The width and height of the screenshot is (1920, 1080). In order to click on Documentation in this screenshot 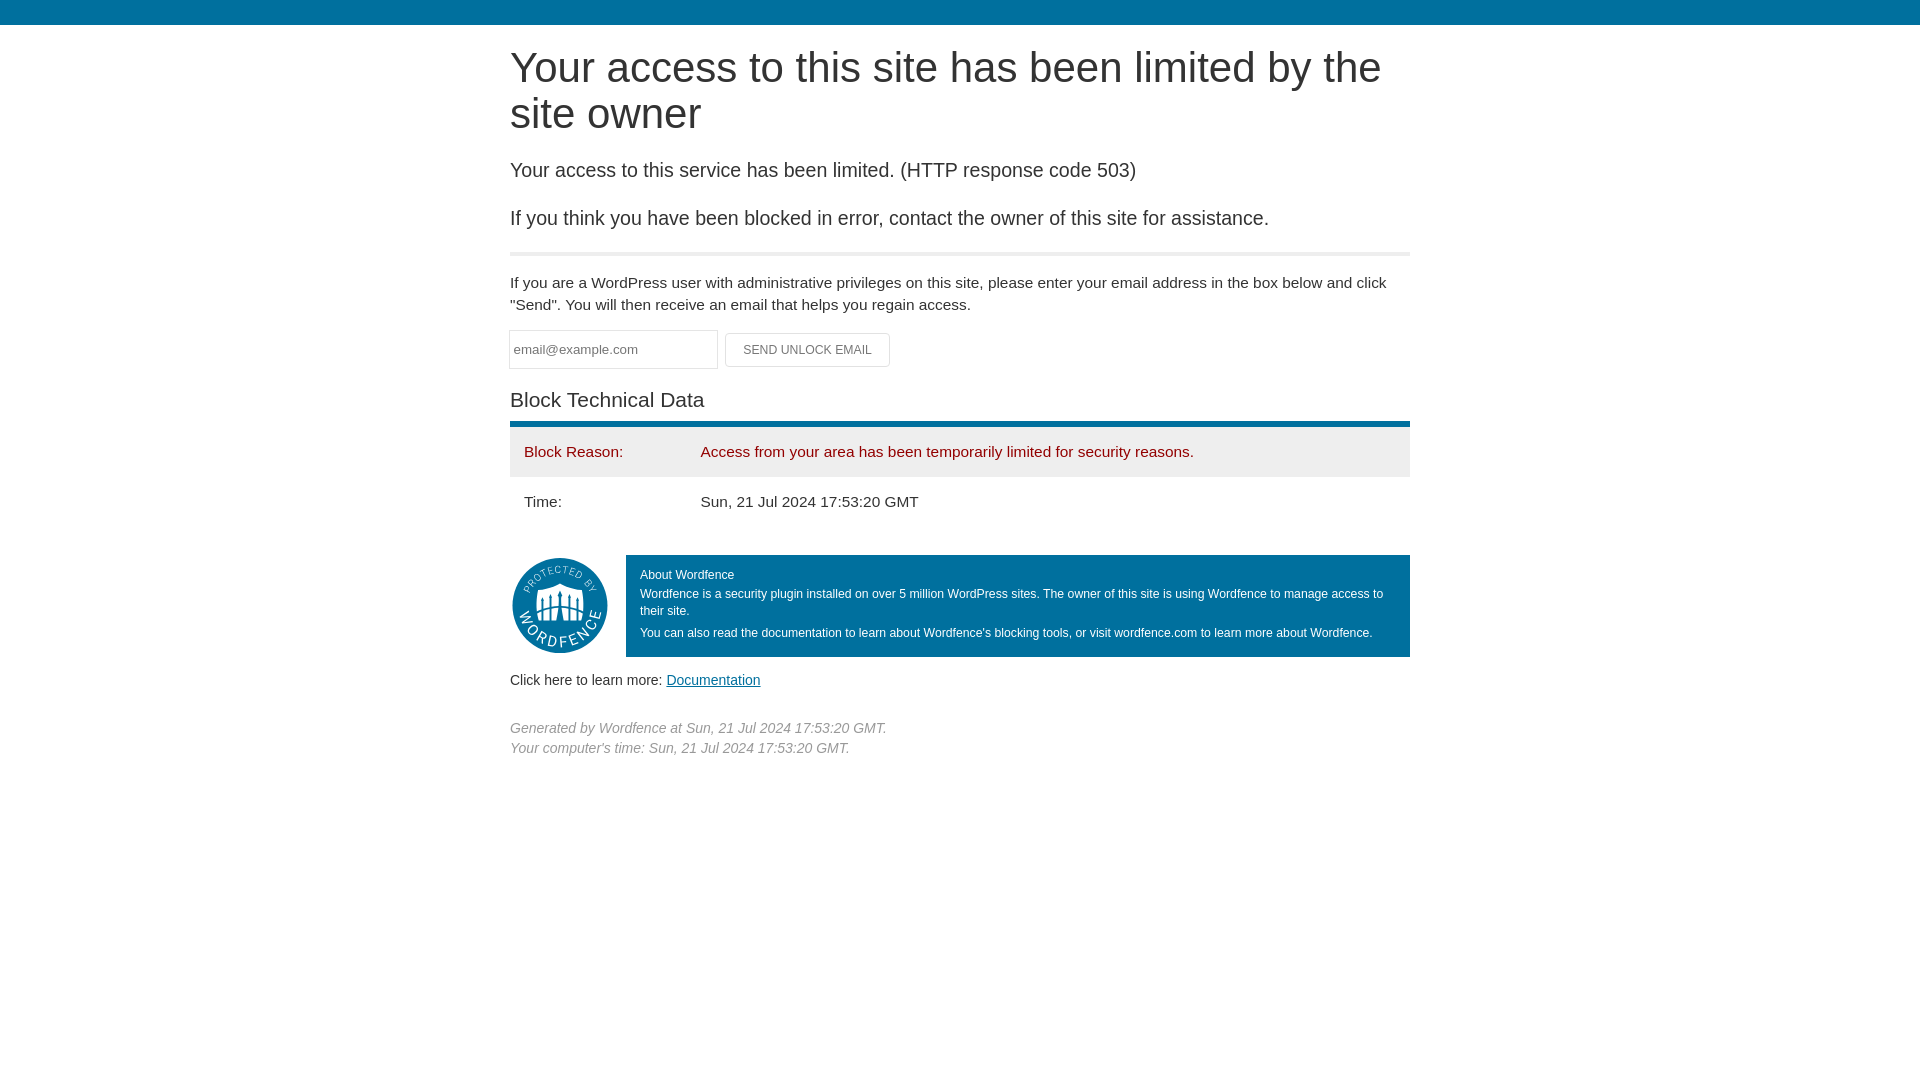, I will do `click(713, 679)`.